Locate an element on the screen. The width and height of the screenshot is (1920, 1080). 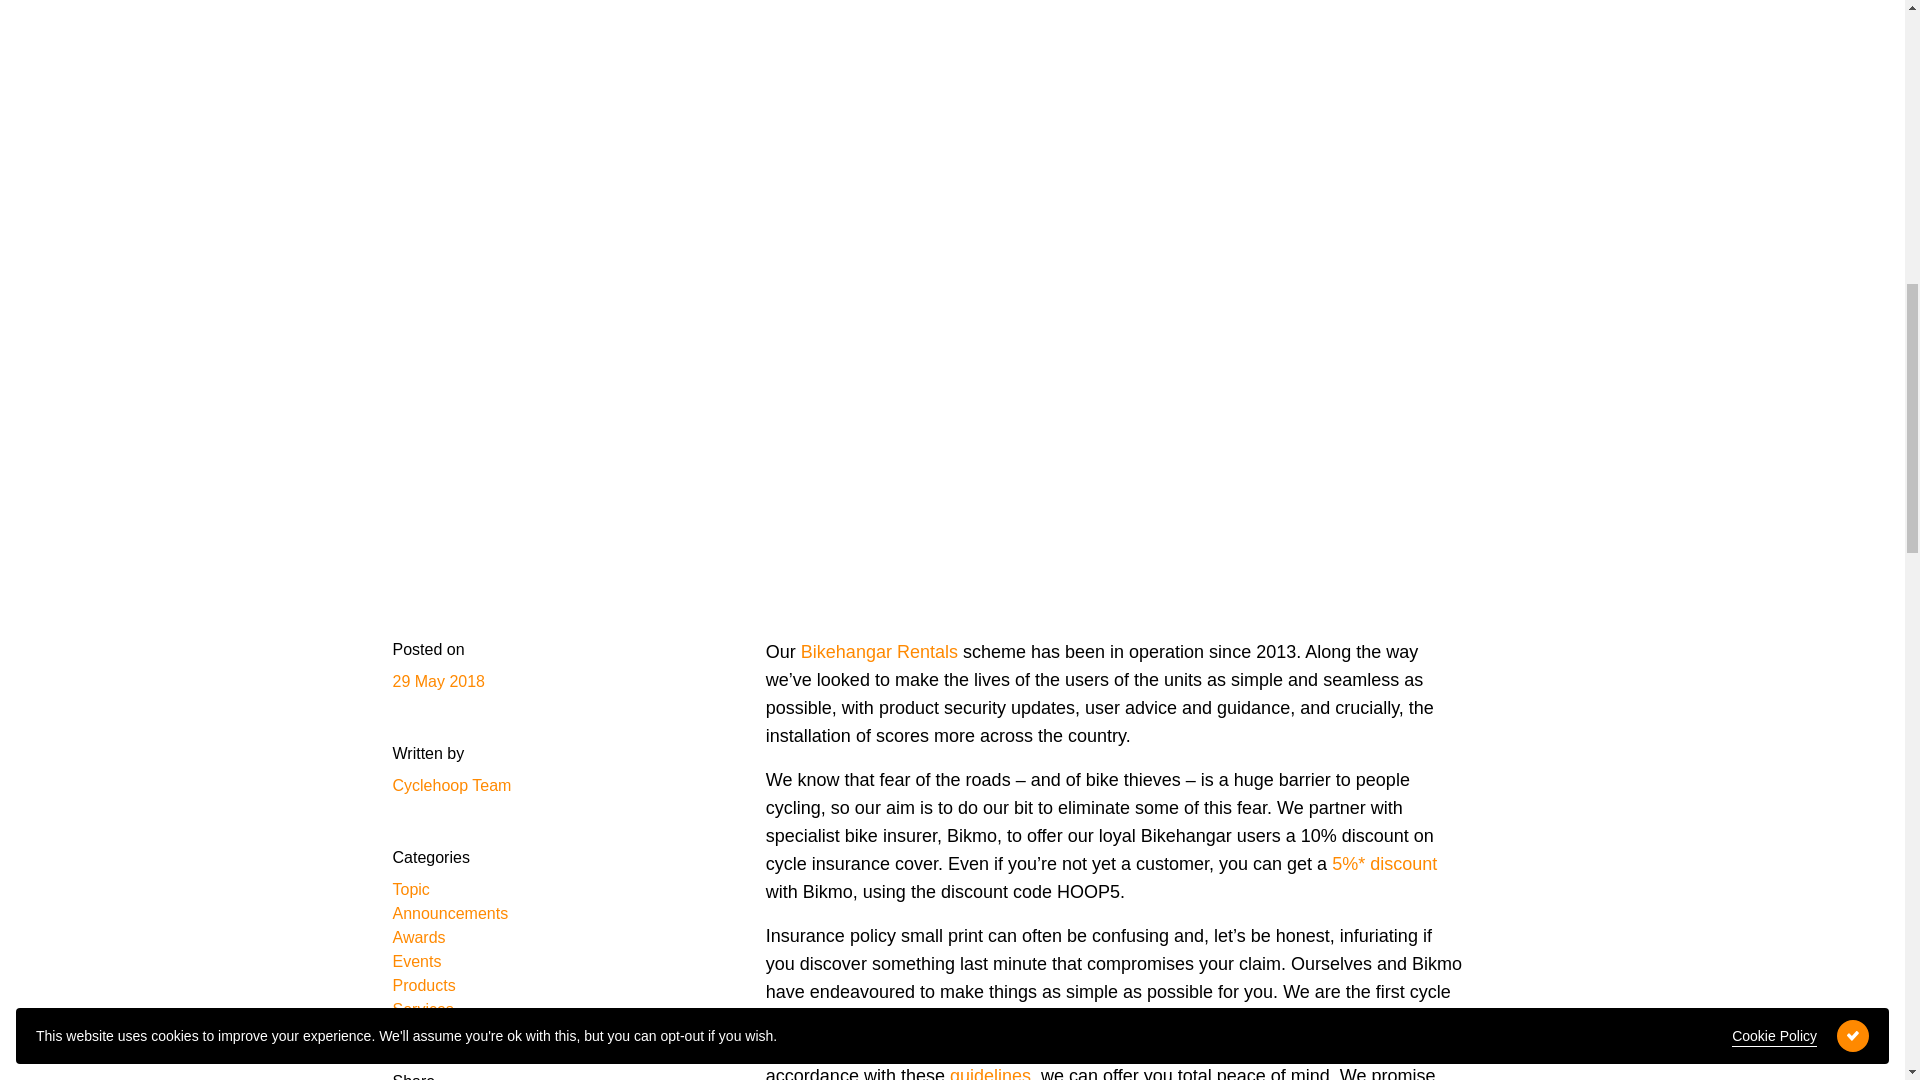
Awards is located at coordinates (554, 938).